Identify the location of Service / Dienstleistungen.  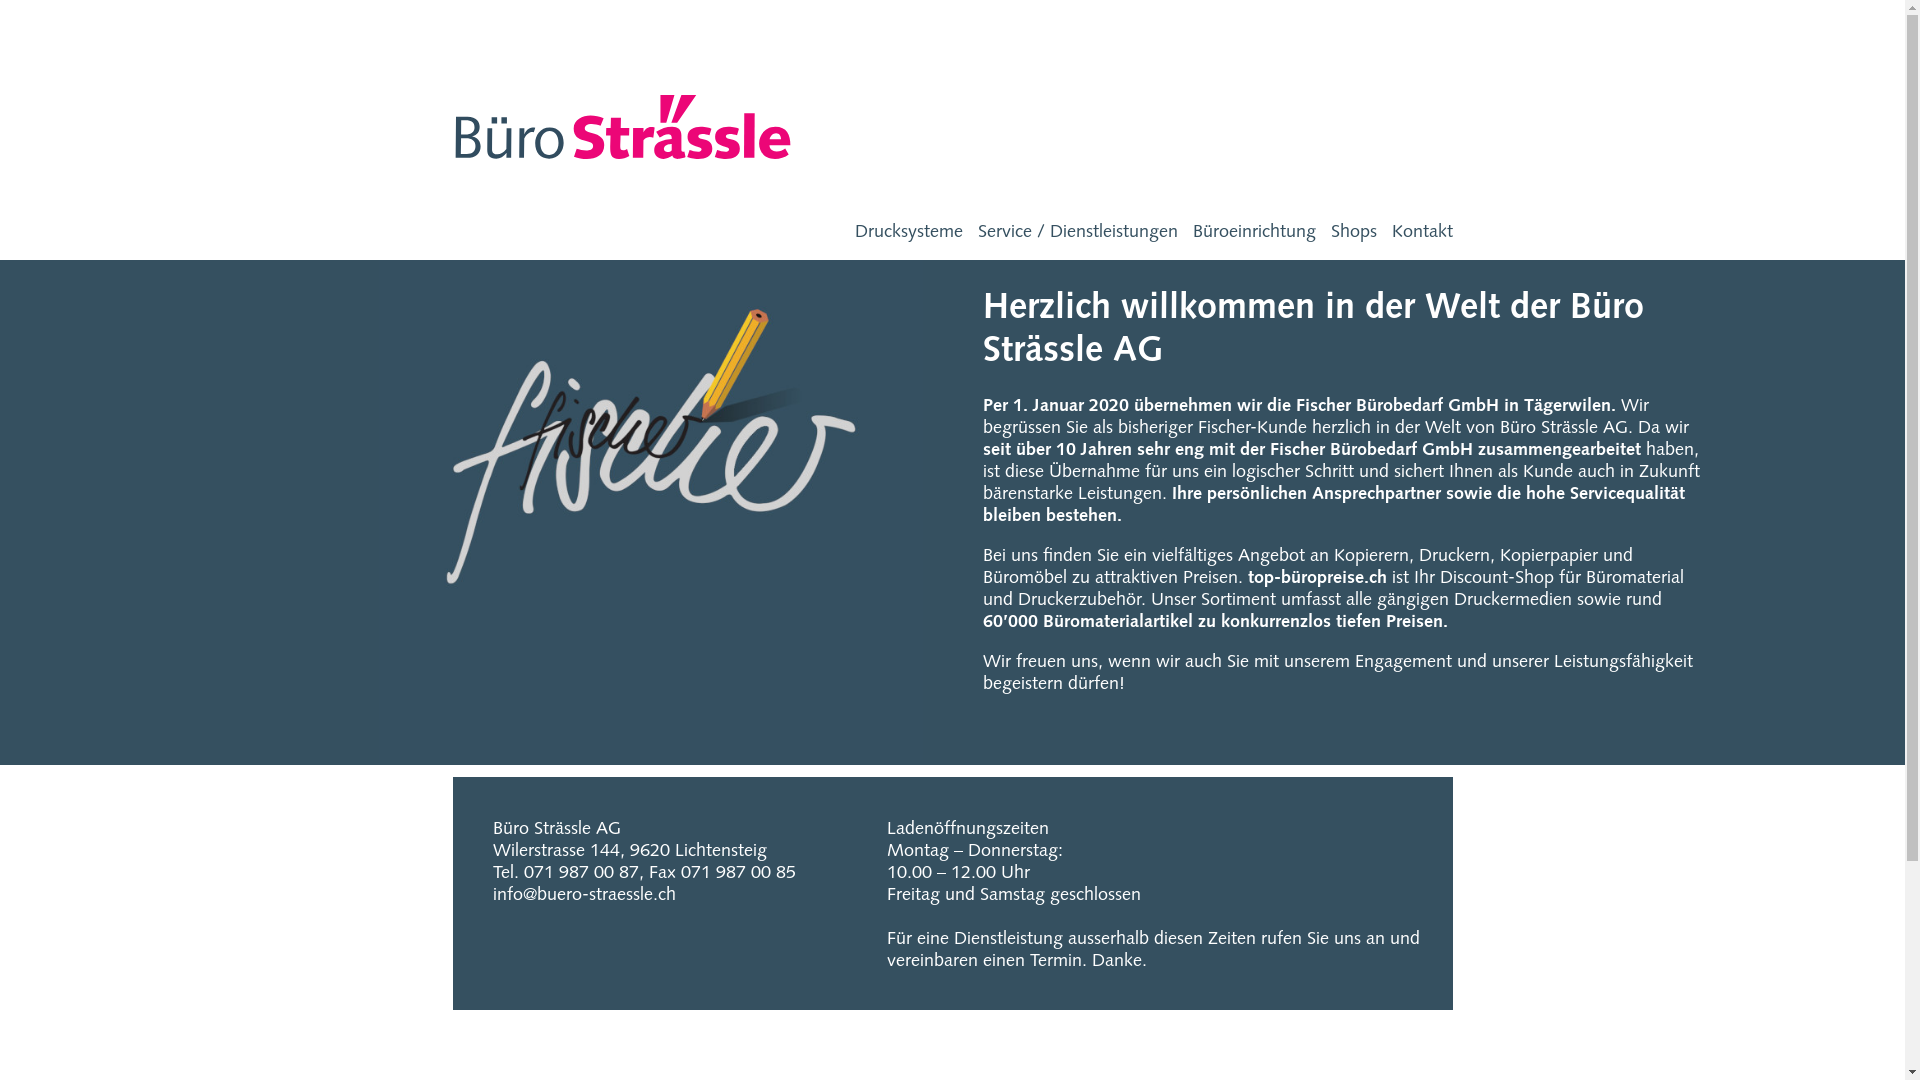
(1078, 231).